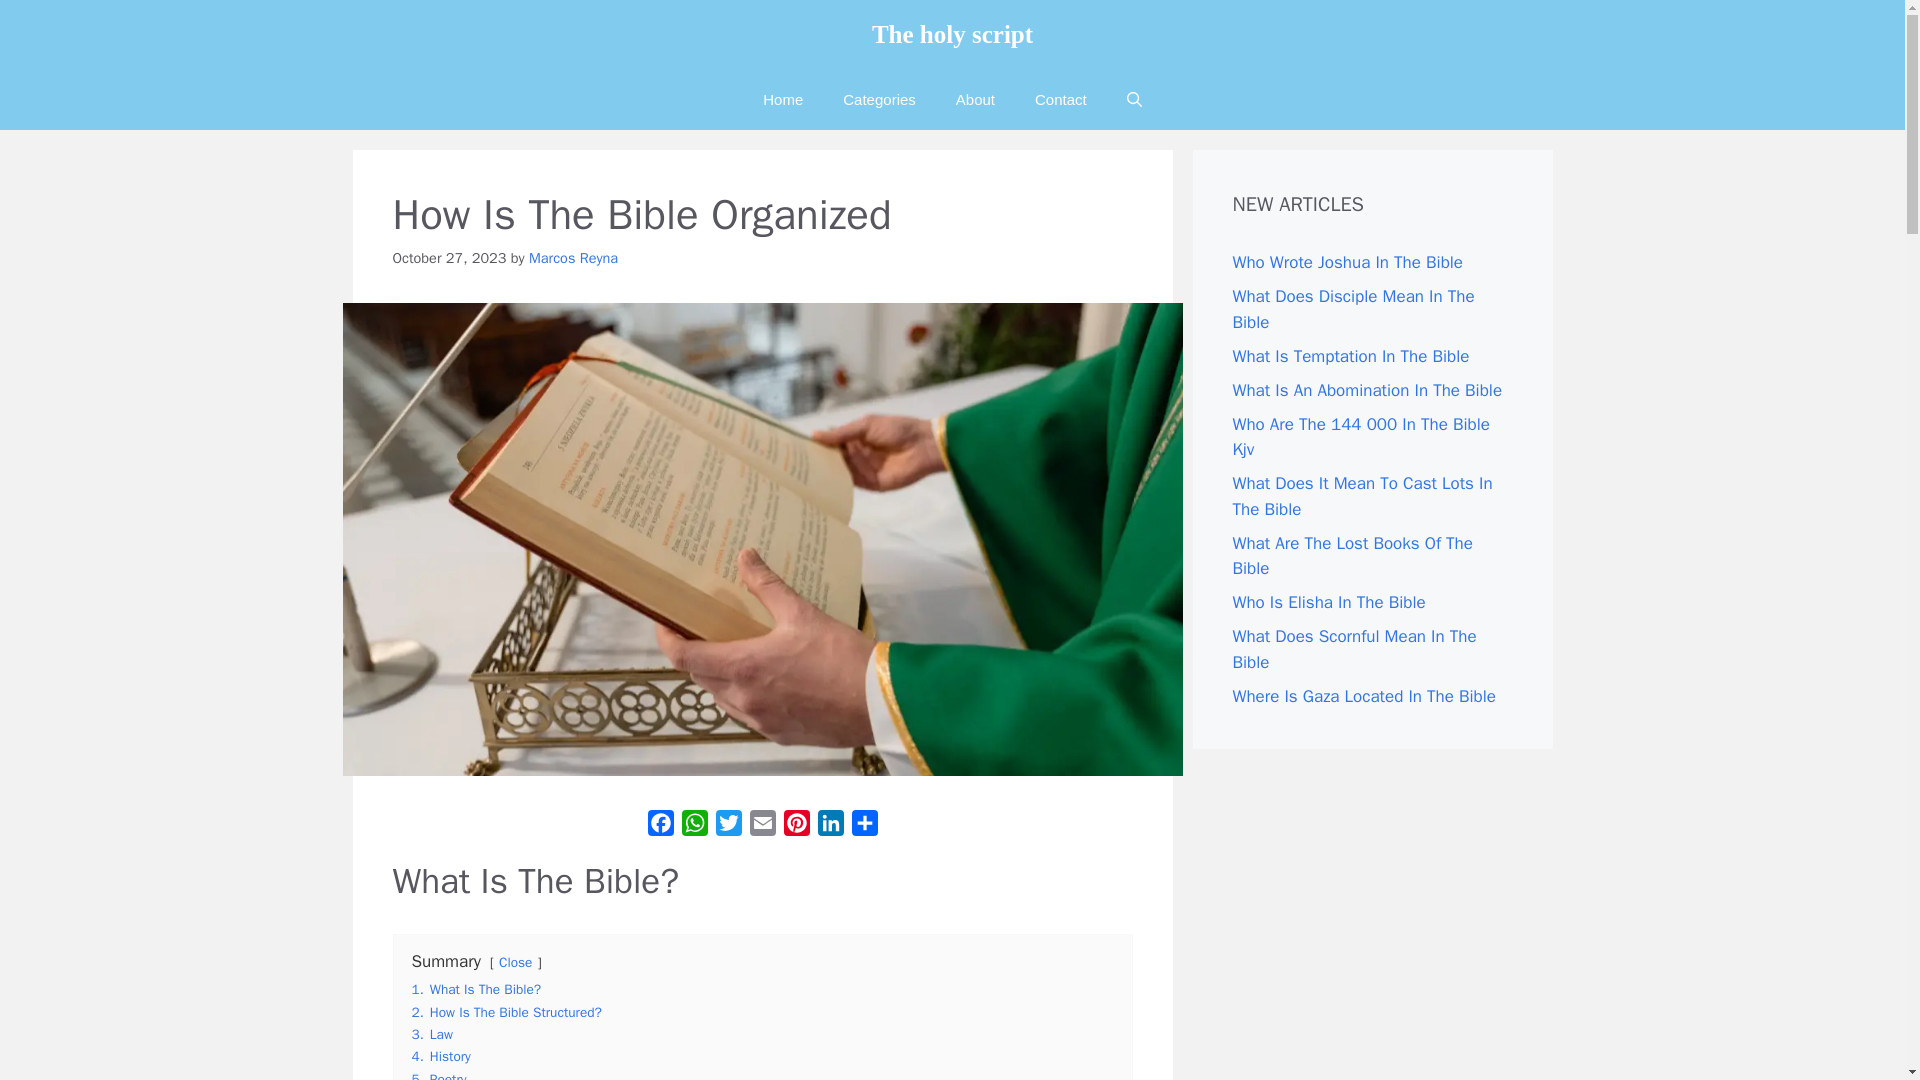  I want to click on Close, so click(515, 962).